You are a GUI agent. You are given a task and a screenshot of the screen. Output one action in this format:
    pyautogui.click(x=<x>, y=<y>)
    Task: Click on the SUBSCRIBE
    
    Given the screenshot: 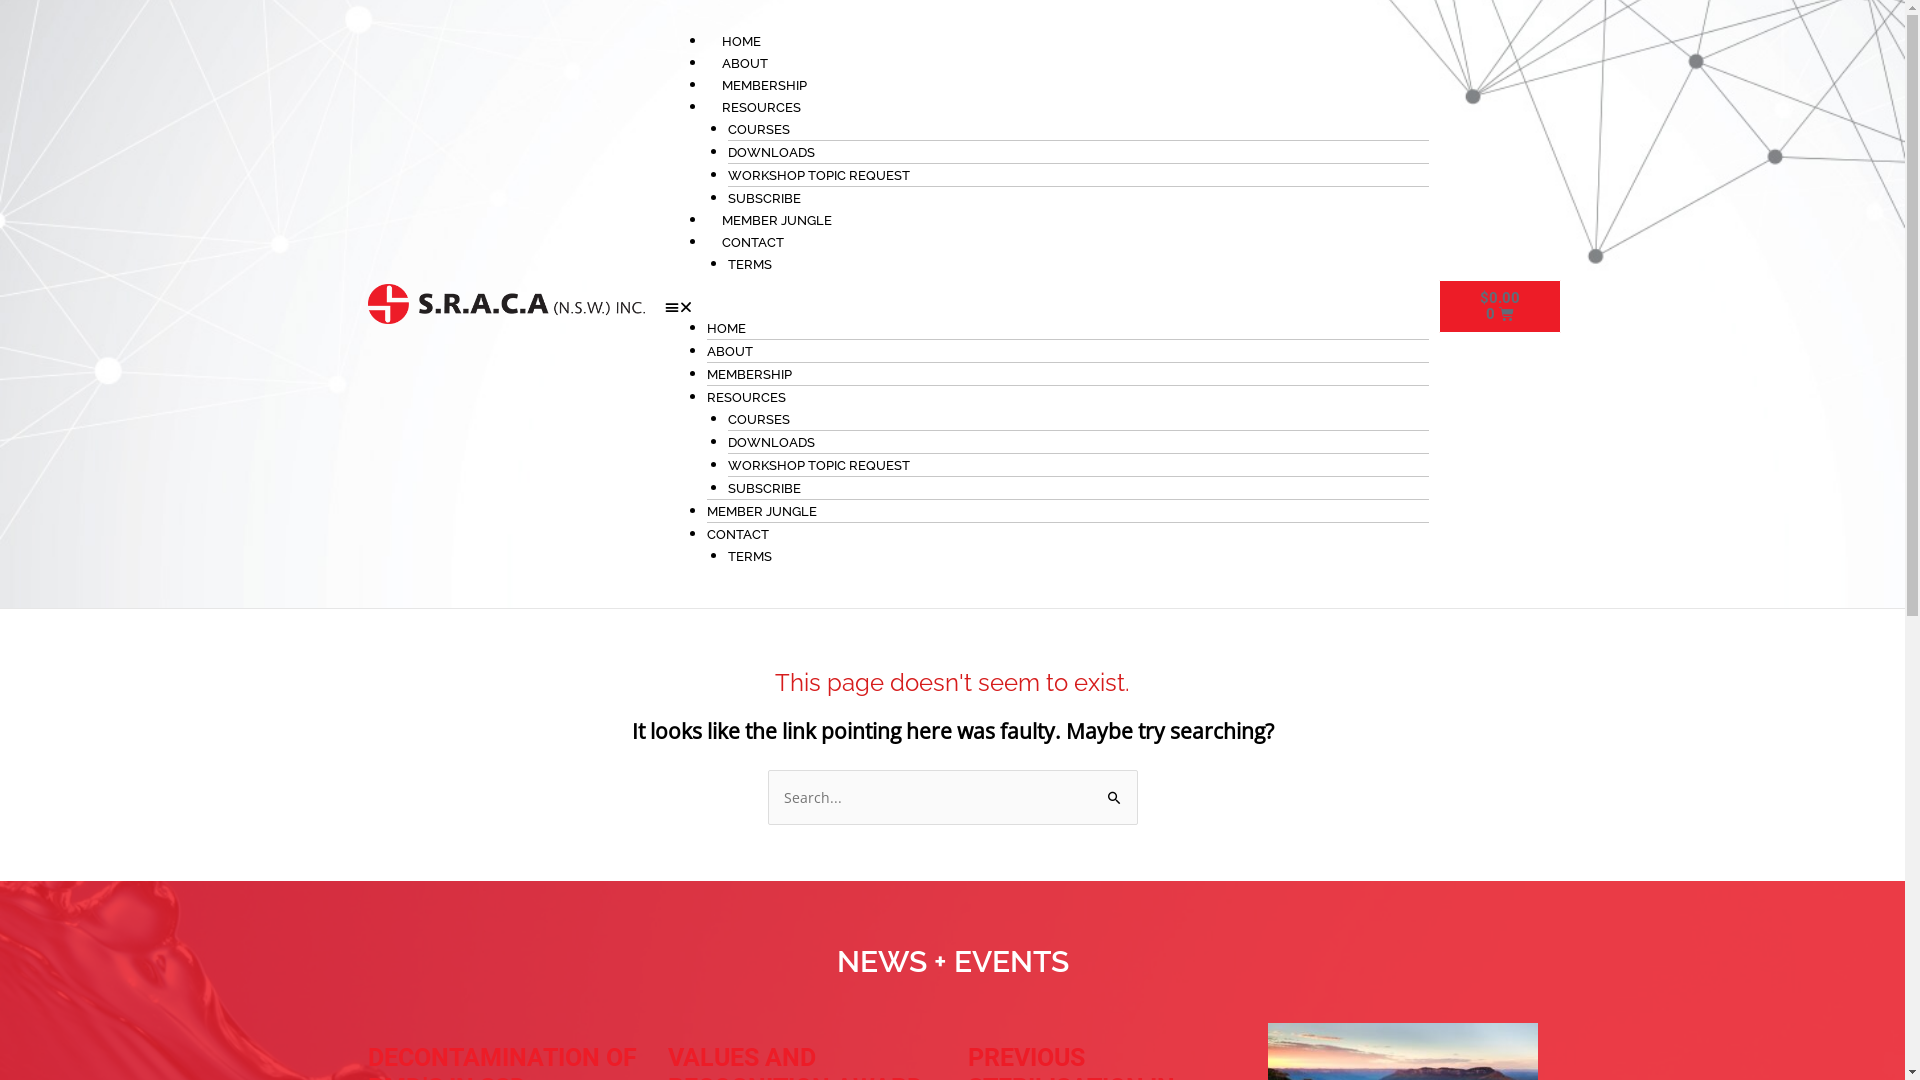 What is the action you would take?
    pyautogui.click(x=764, y=198)
    